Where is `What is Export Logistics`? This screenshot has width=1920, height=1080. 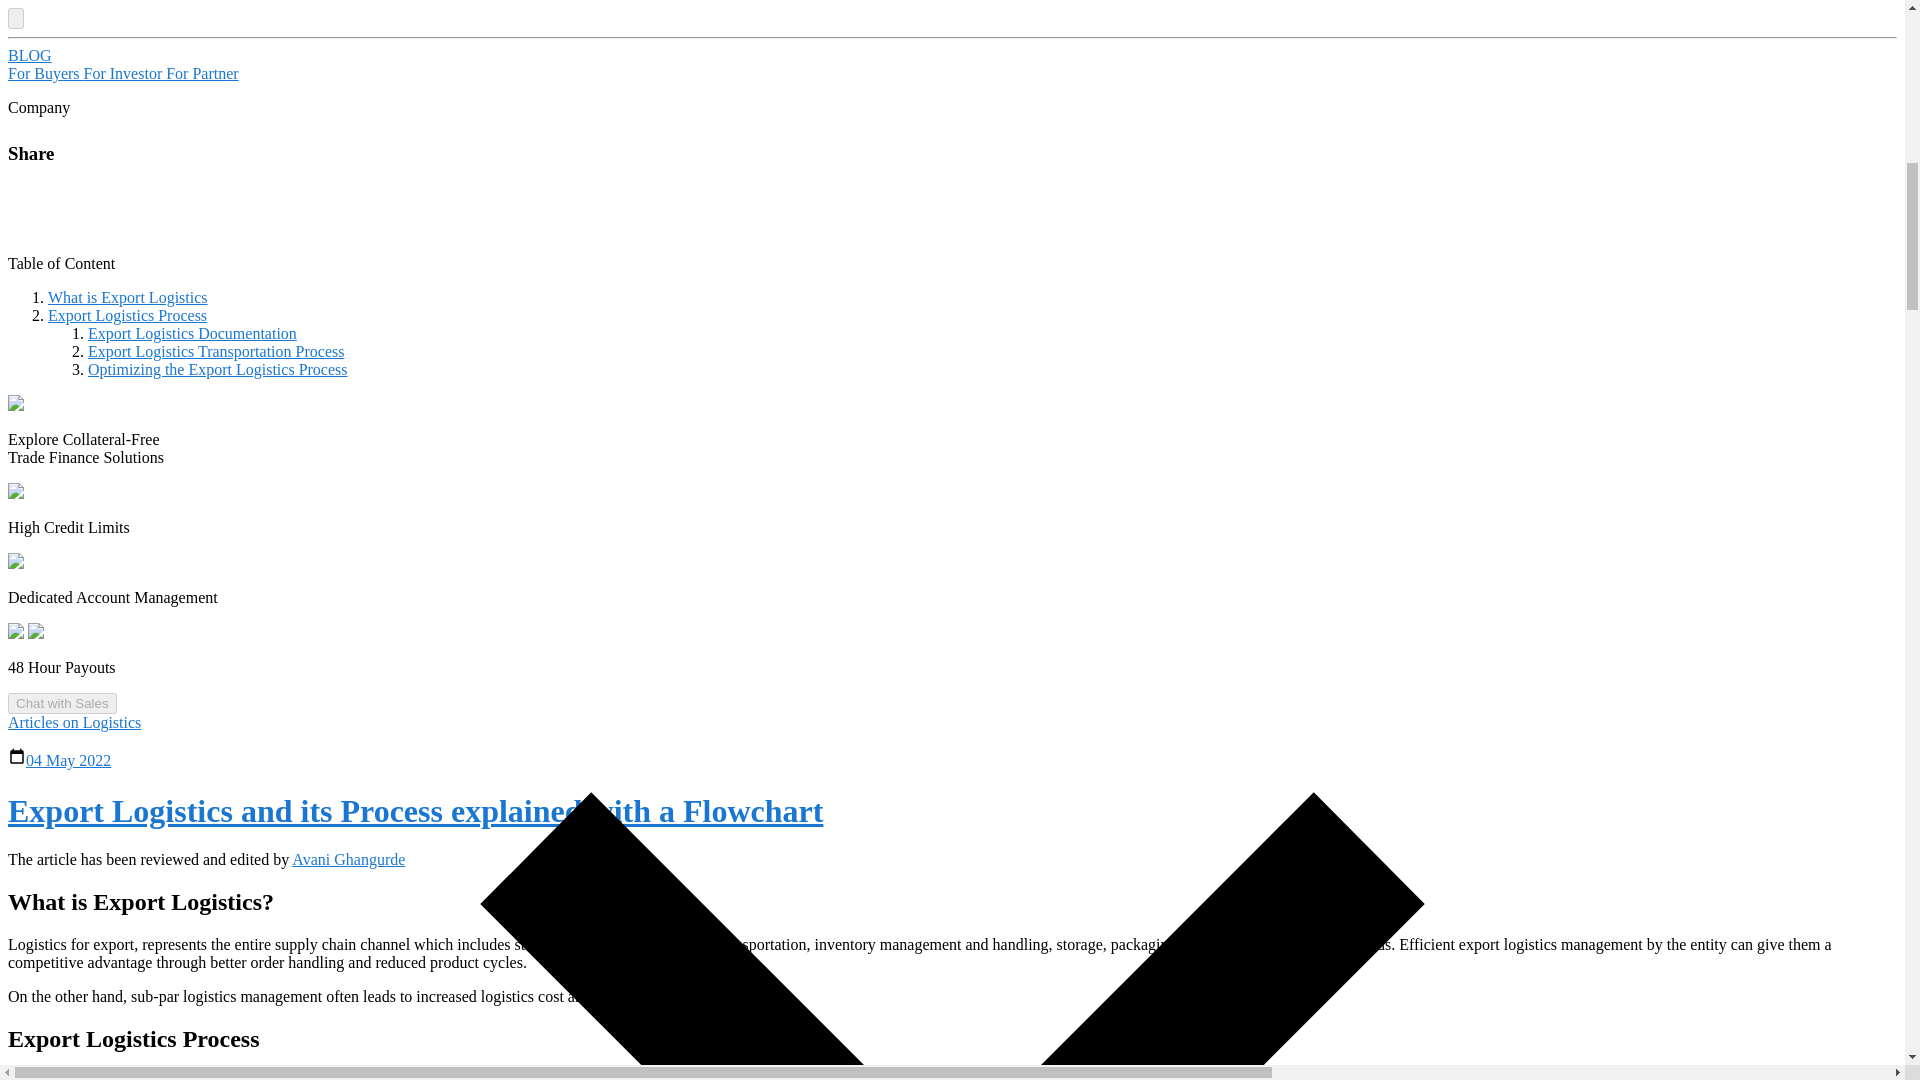 What is Export Logistics is located at coordinates (128, 297).